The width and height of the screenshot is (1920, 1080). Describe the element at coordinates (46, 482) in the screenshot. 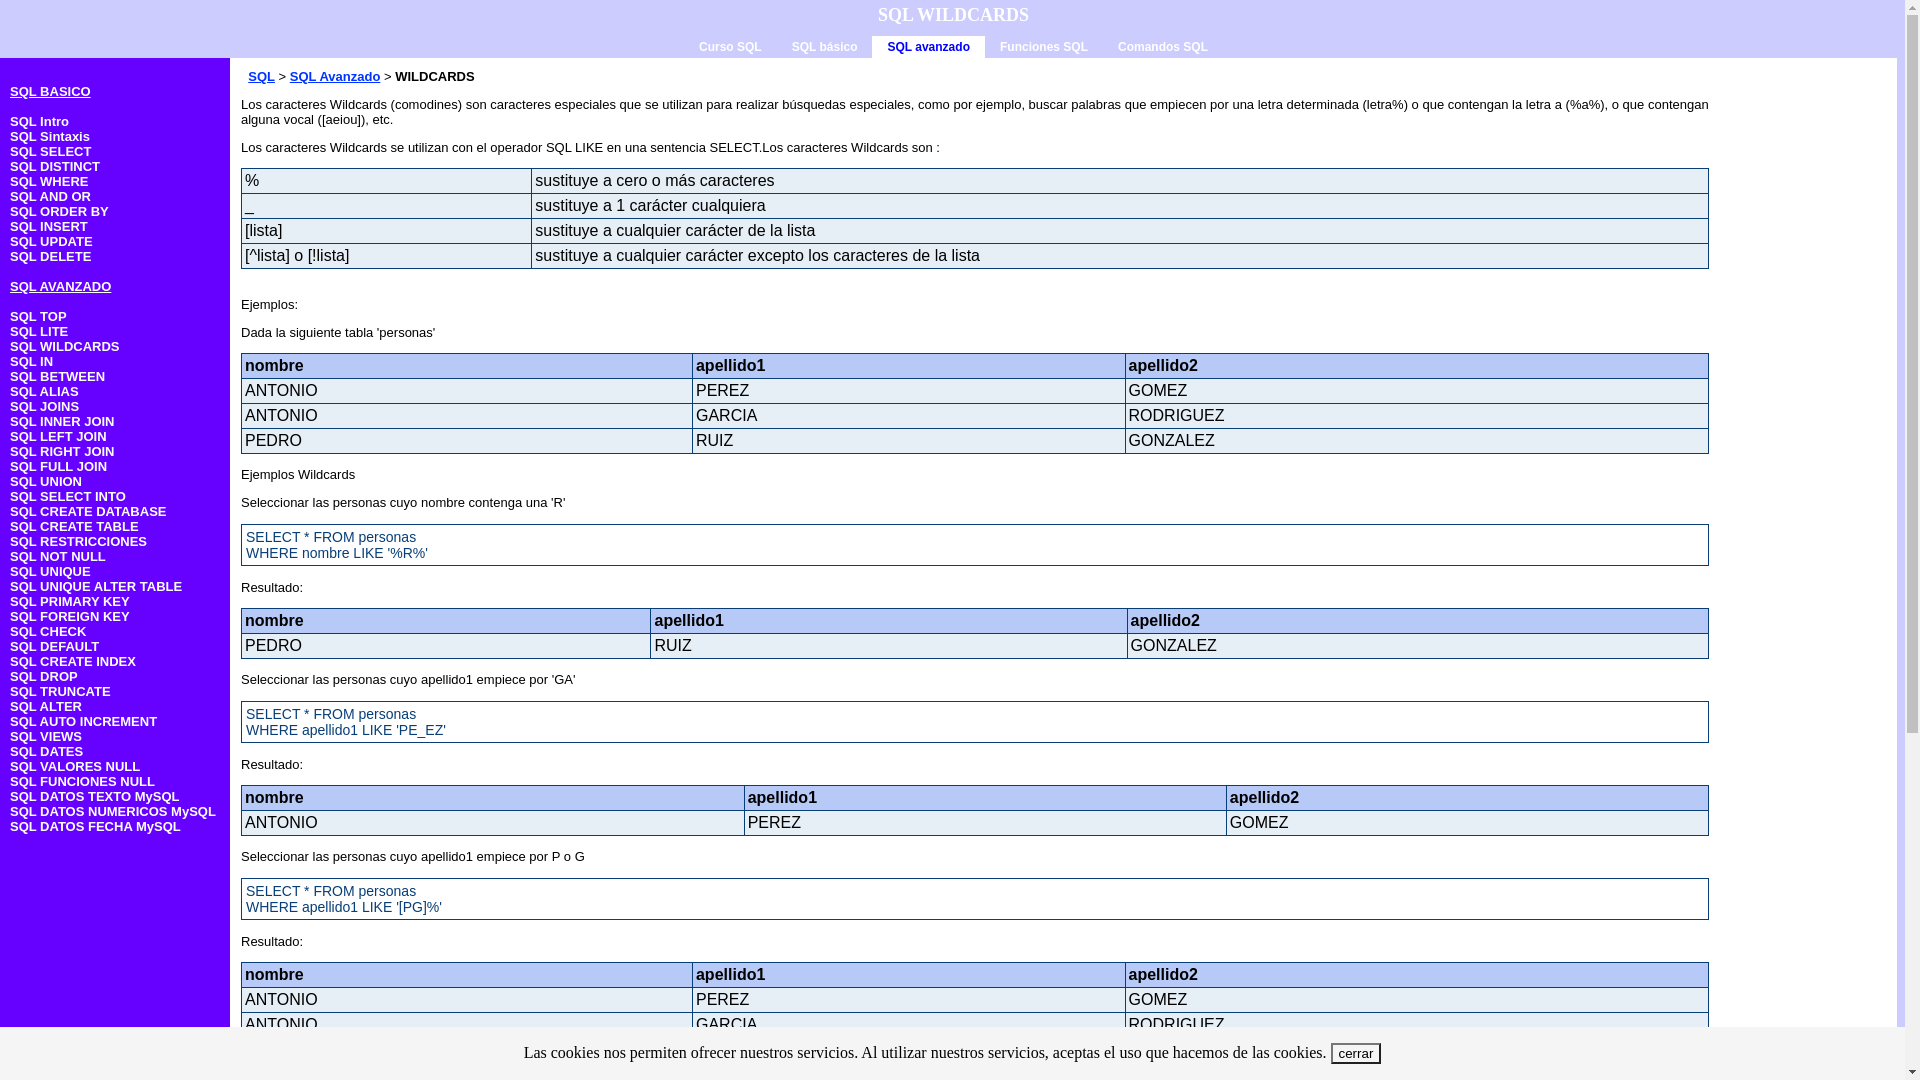

I see `SQL UNION` at that location.